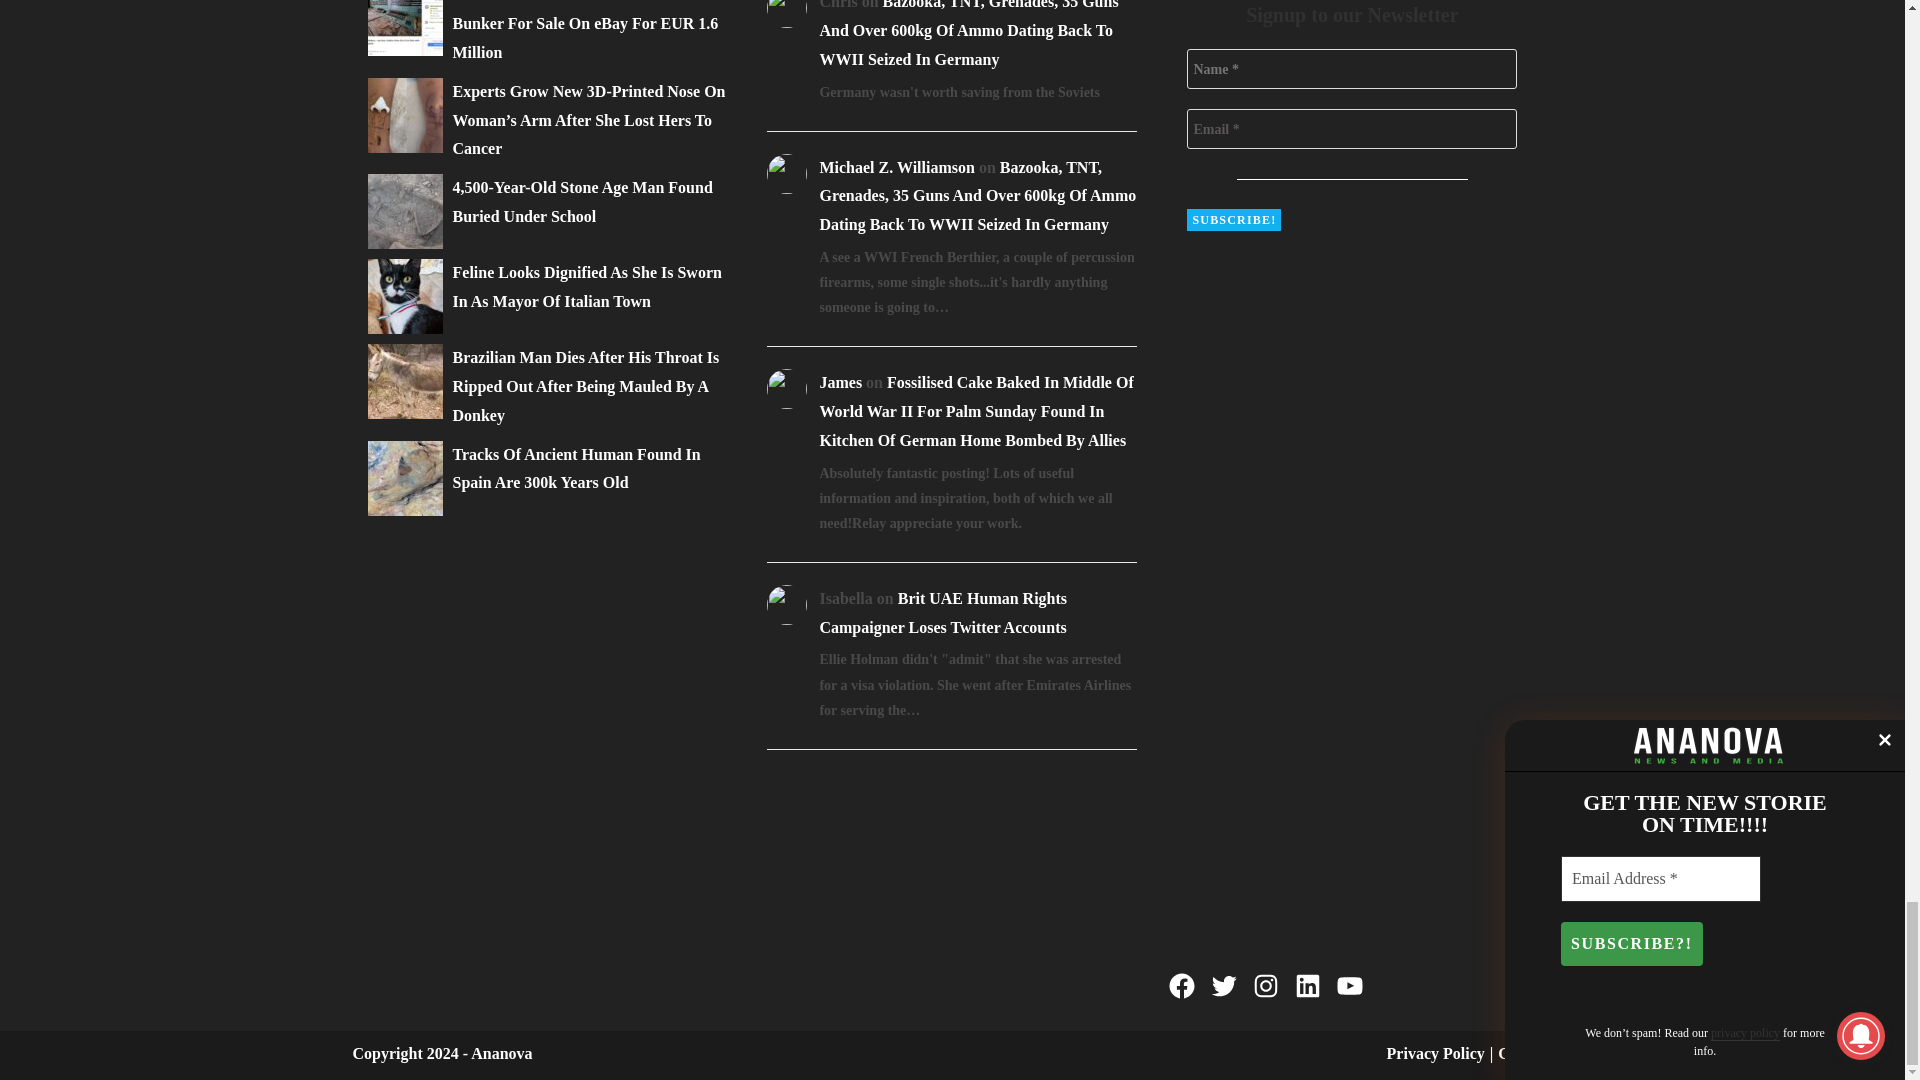 Image resolution: width=1920 pixels, height=1080 pixels. I want to click on Name, so click(1351, 68).